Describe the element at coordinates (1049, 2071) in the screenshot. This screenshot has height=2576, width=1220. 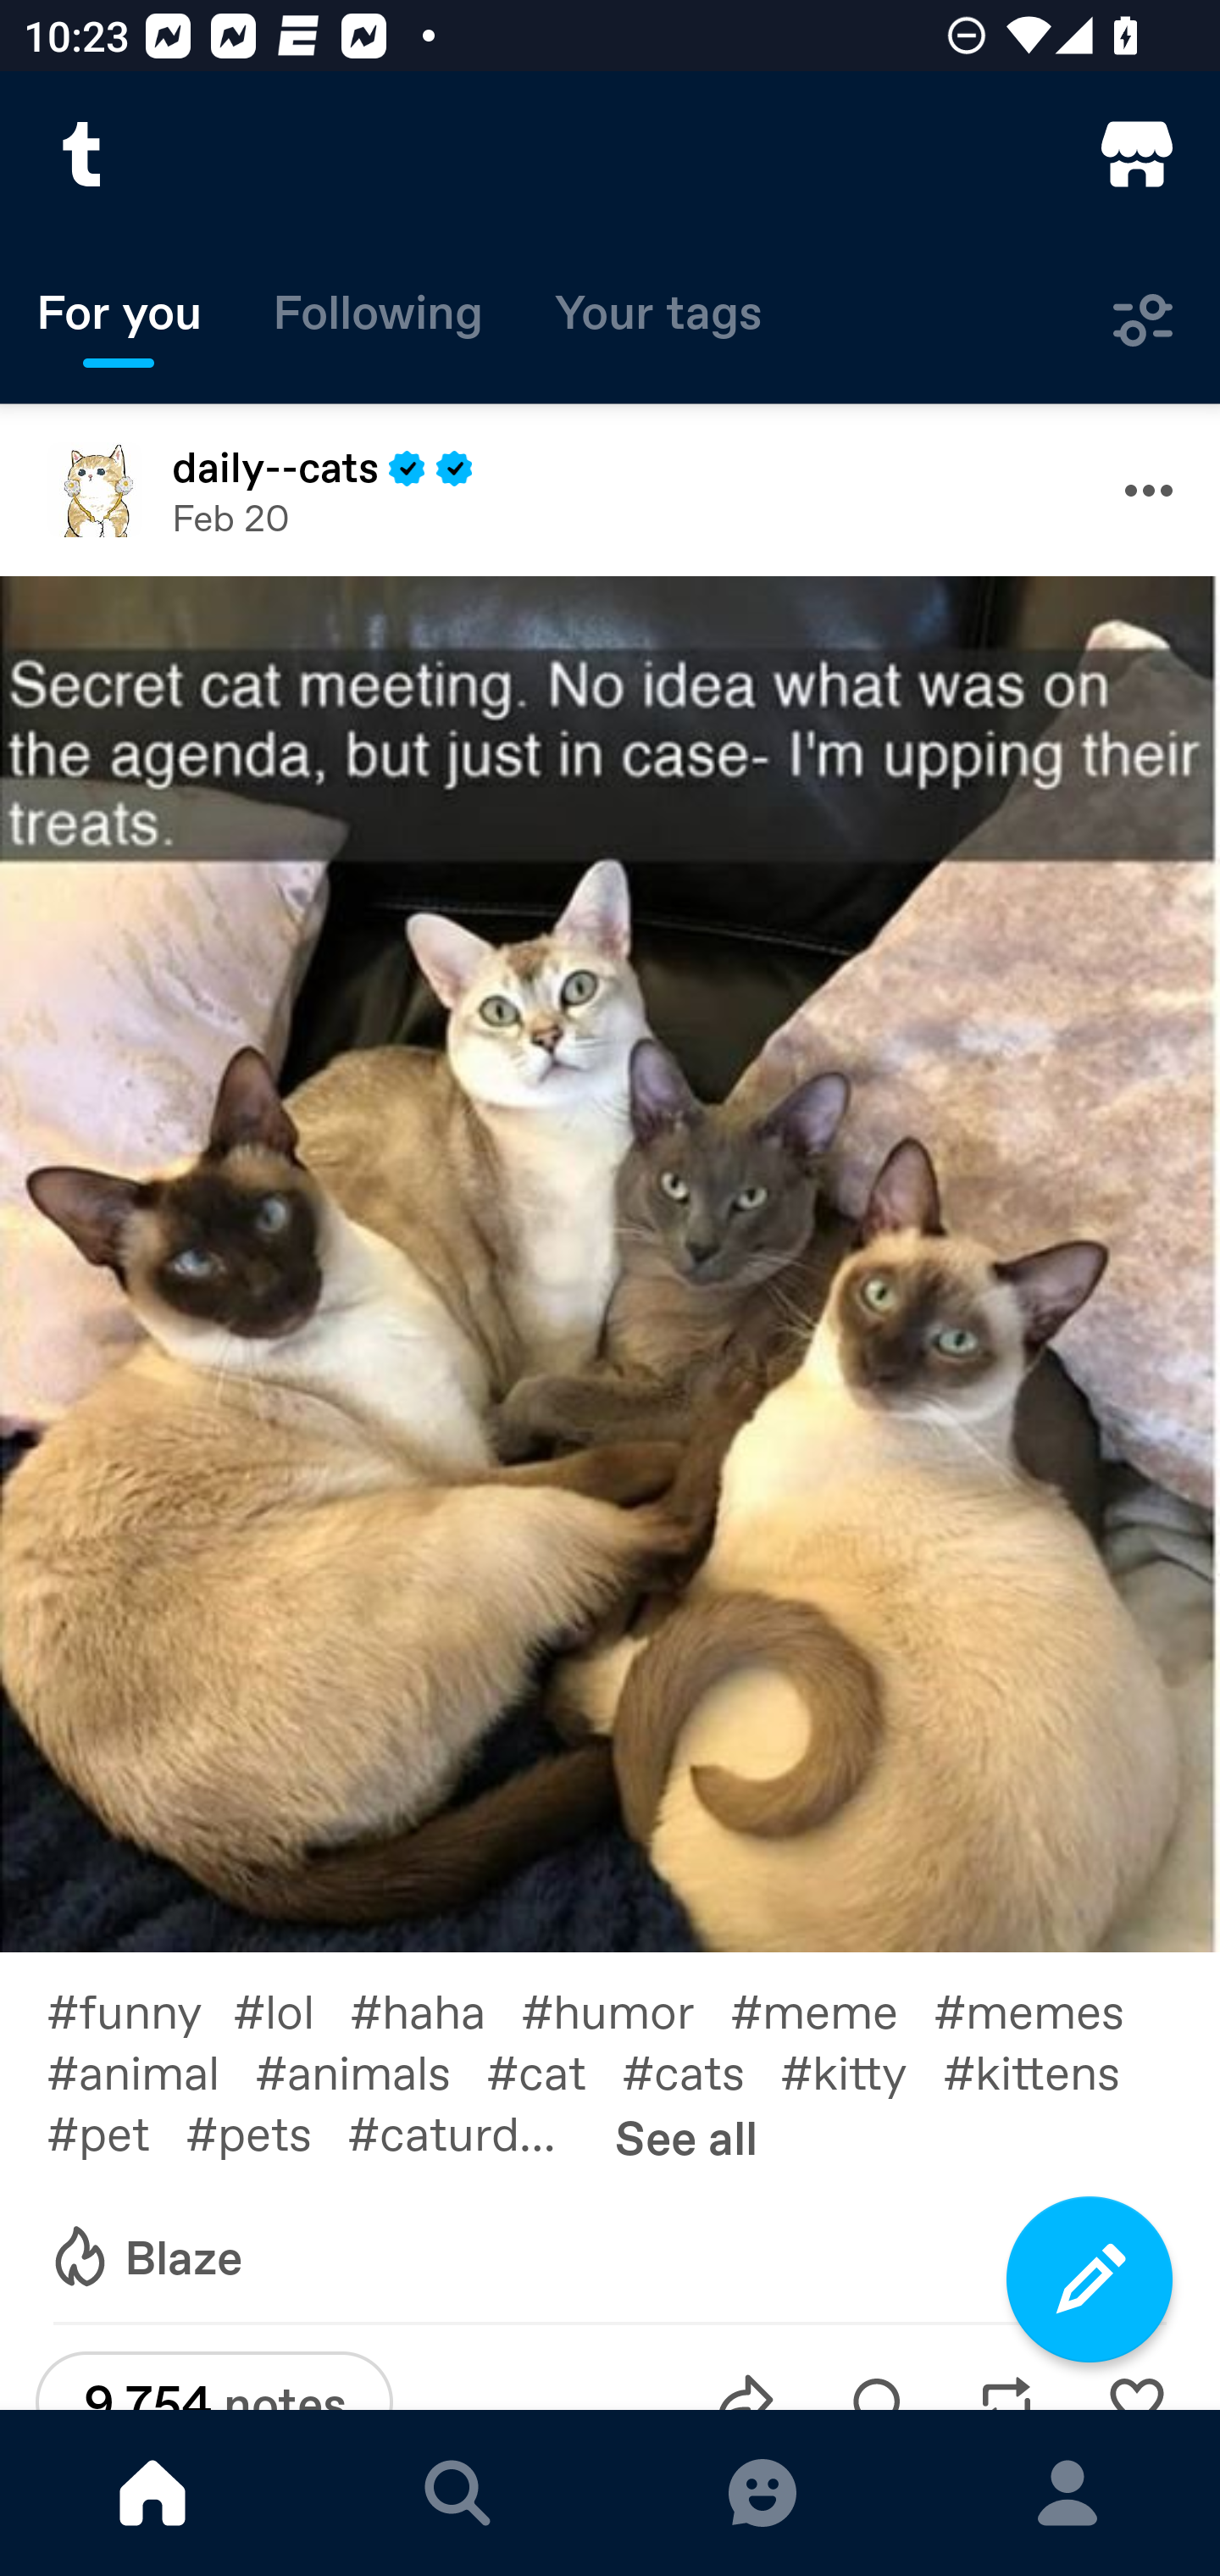
I see `#kittens` at that location.